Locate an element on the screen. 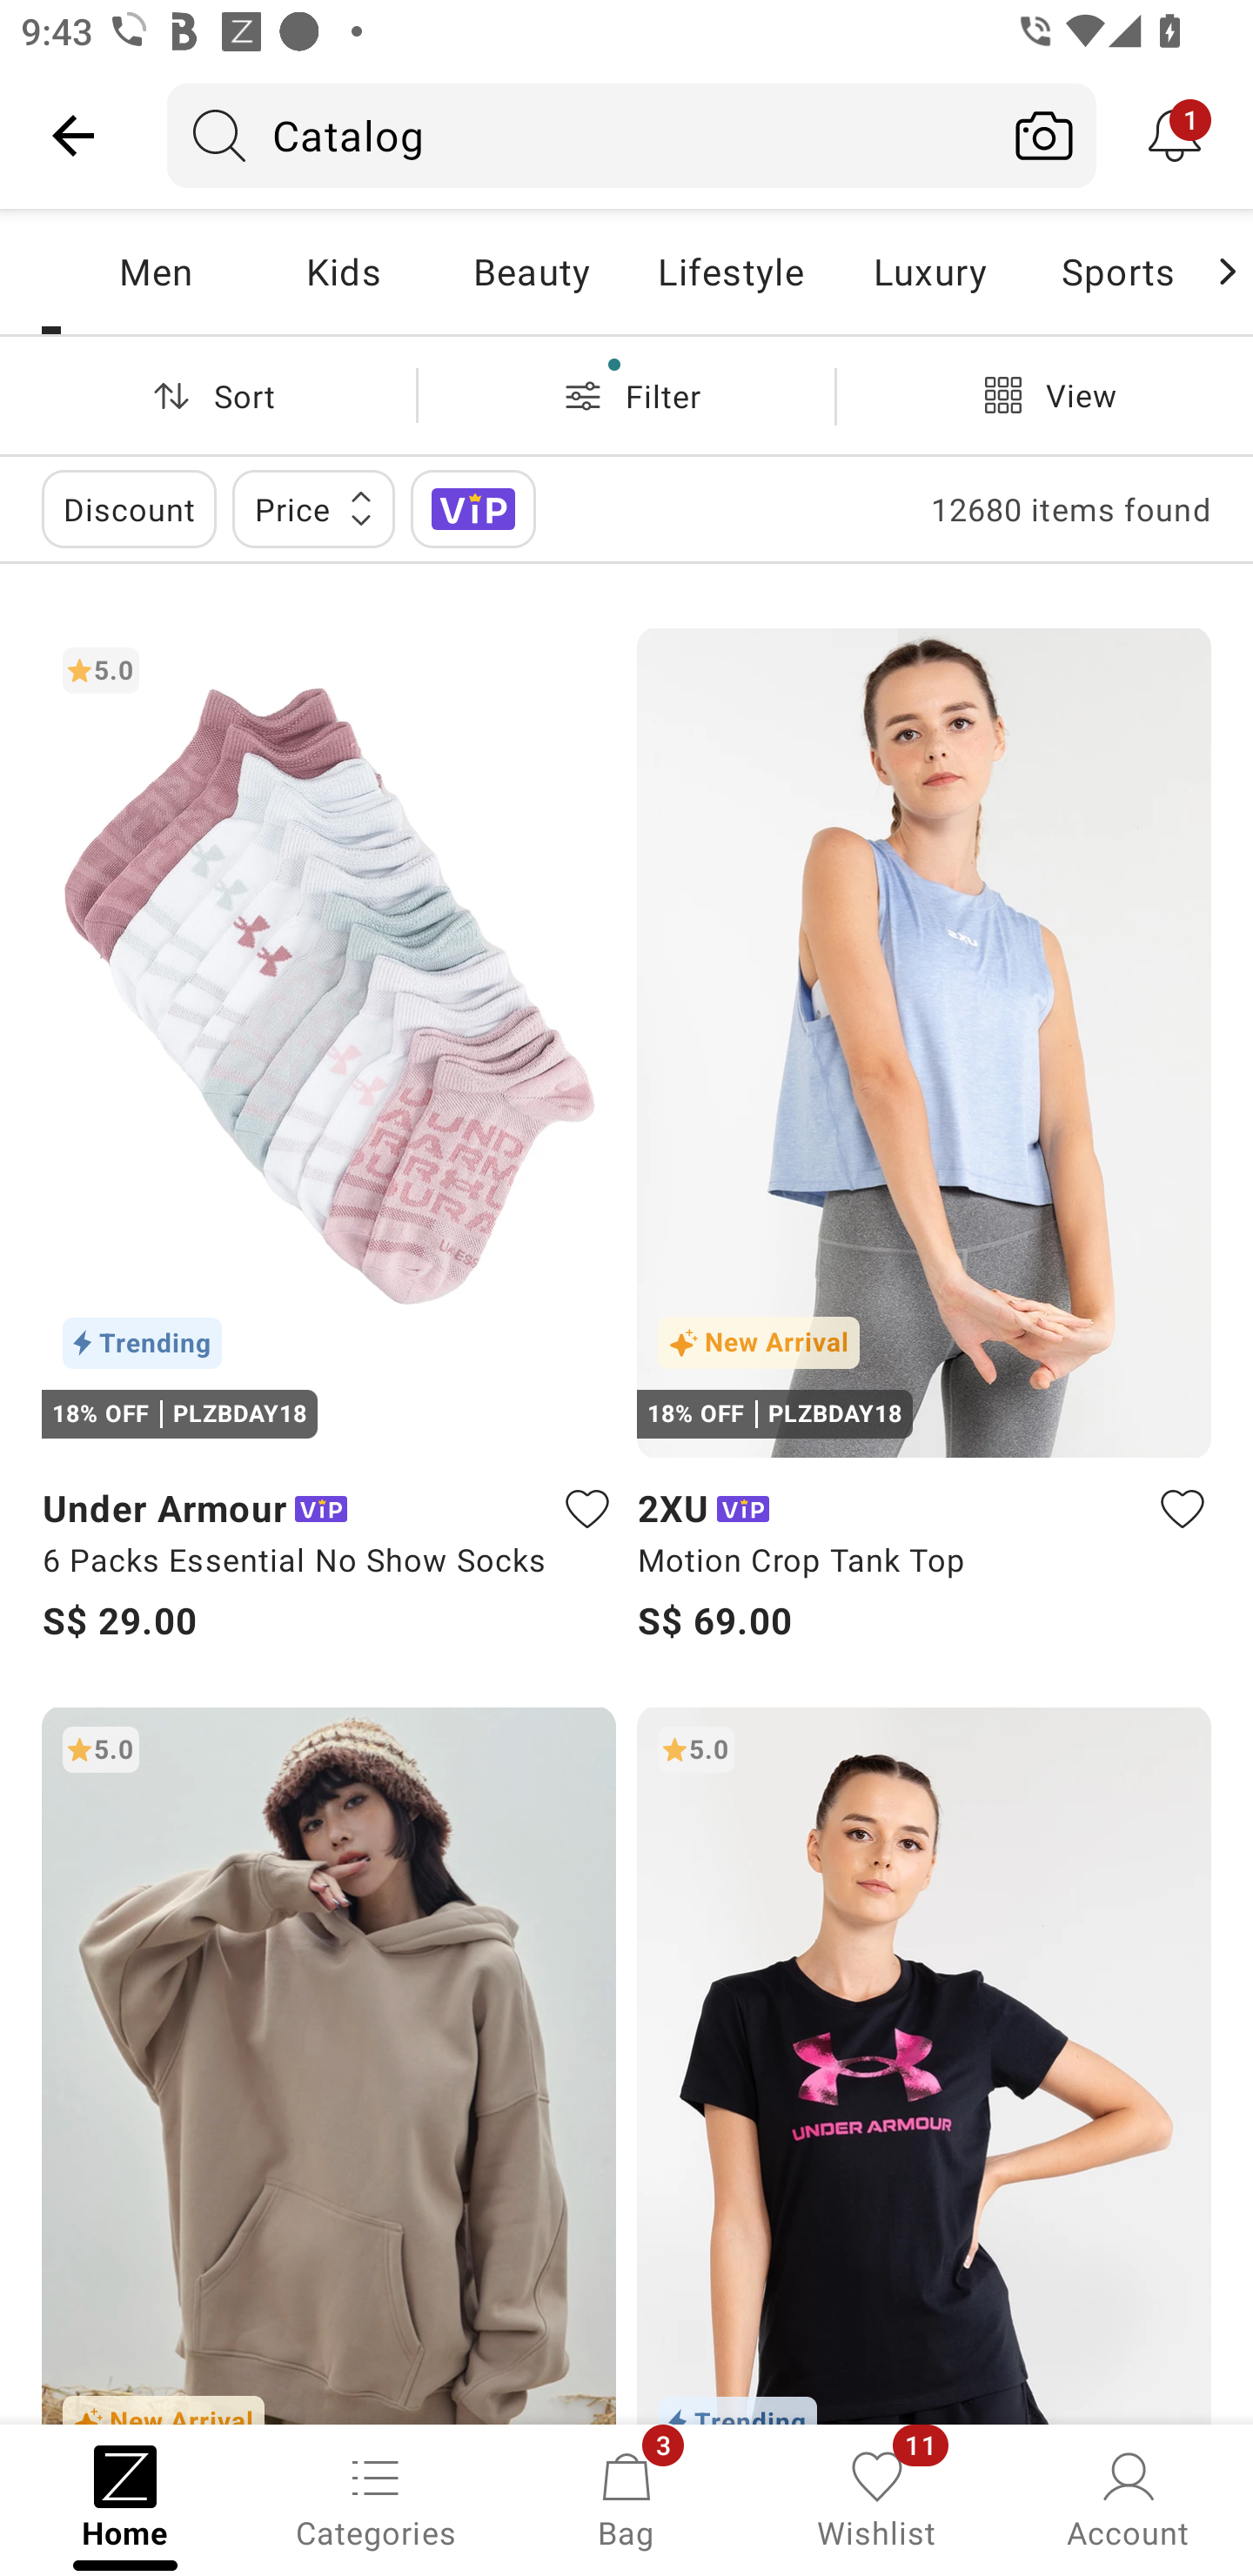 Image resolution: width=1253 pixels, height=2576 pixels. View is located at coordinates (1044, 395).